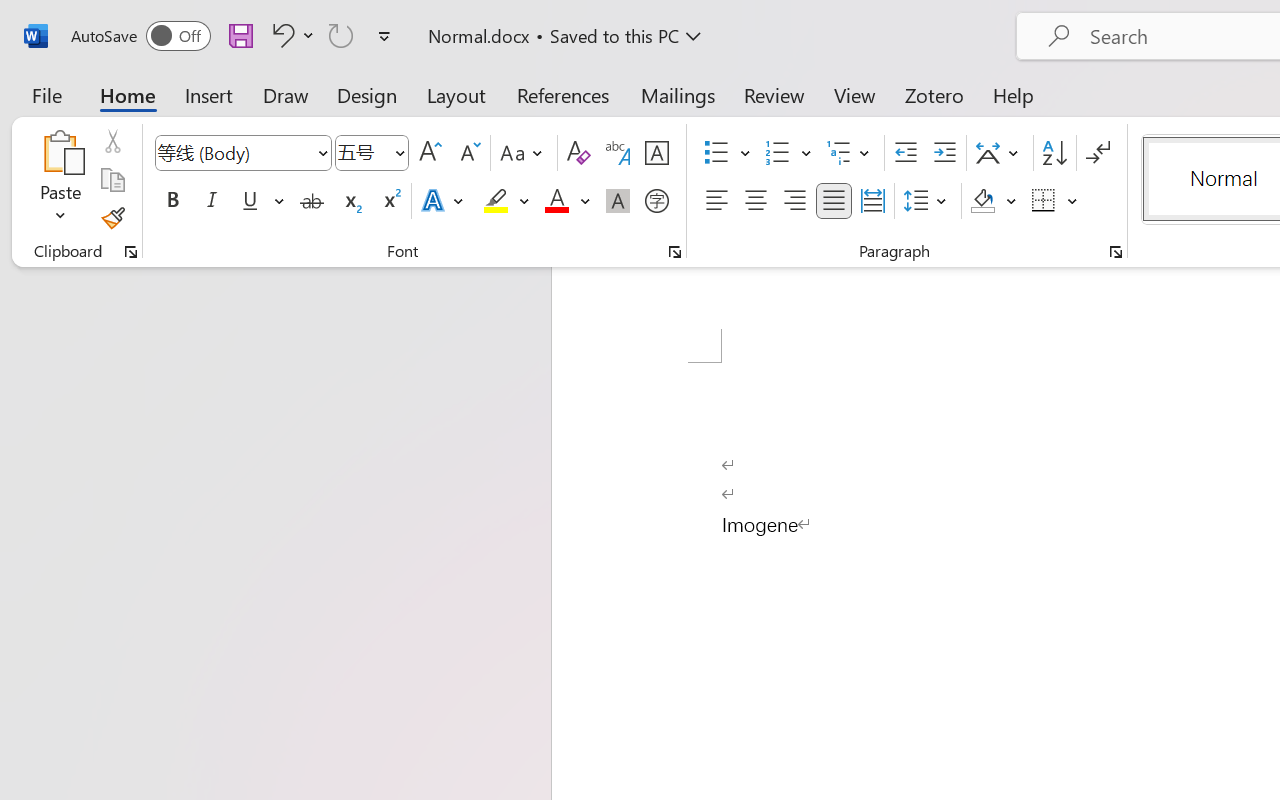  What do you see at coordinates (112, 141) in the screenshot?
I see `Cut` at bounding box center [112, 141].